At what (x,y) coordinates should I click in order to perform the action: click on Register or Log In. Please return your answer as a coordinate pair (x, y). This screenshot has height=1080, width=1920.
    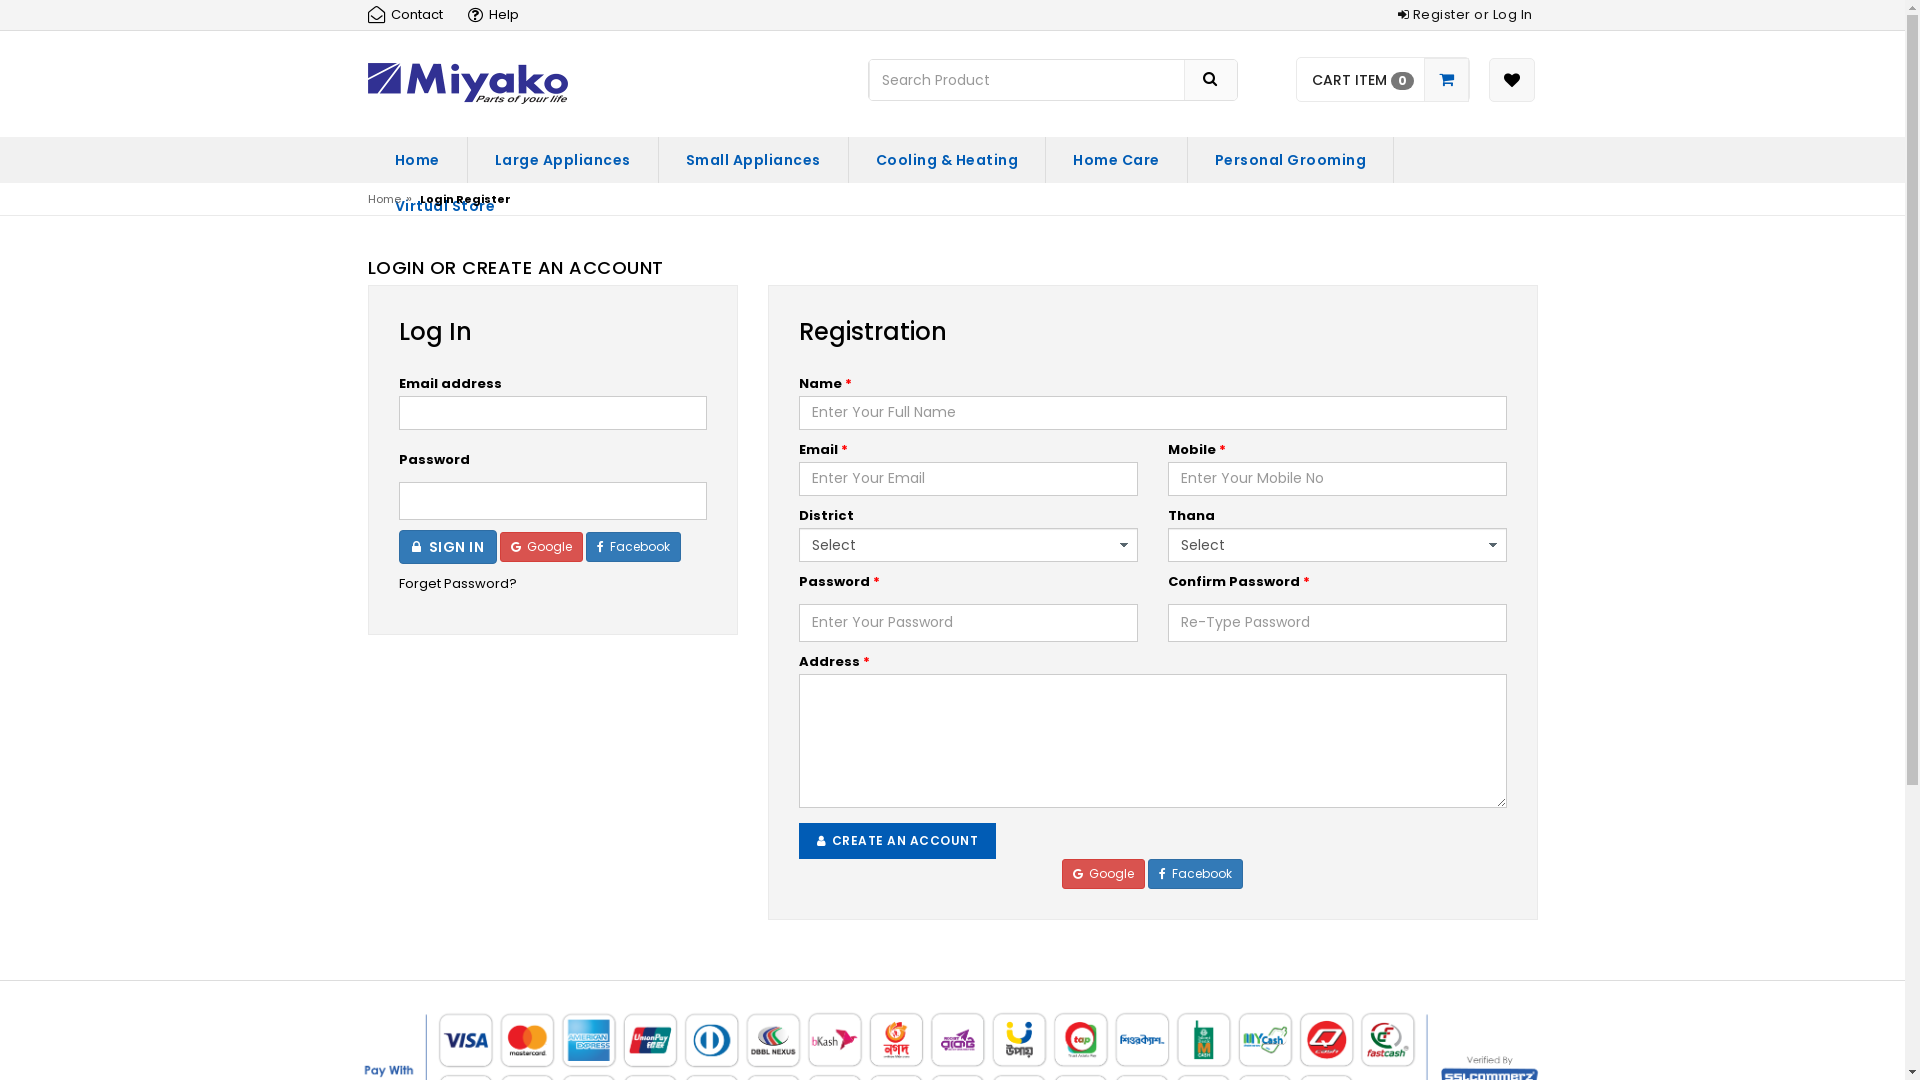
    Looking at the image, I should click on (1464, 15).